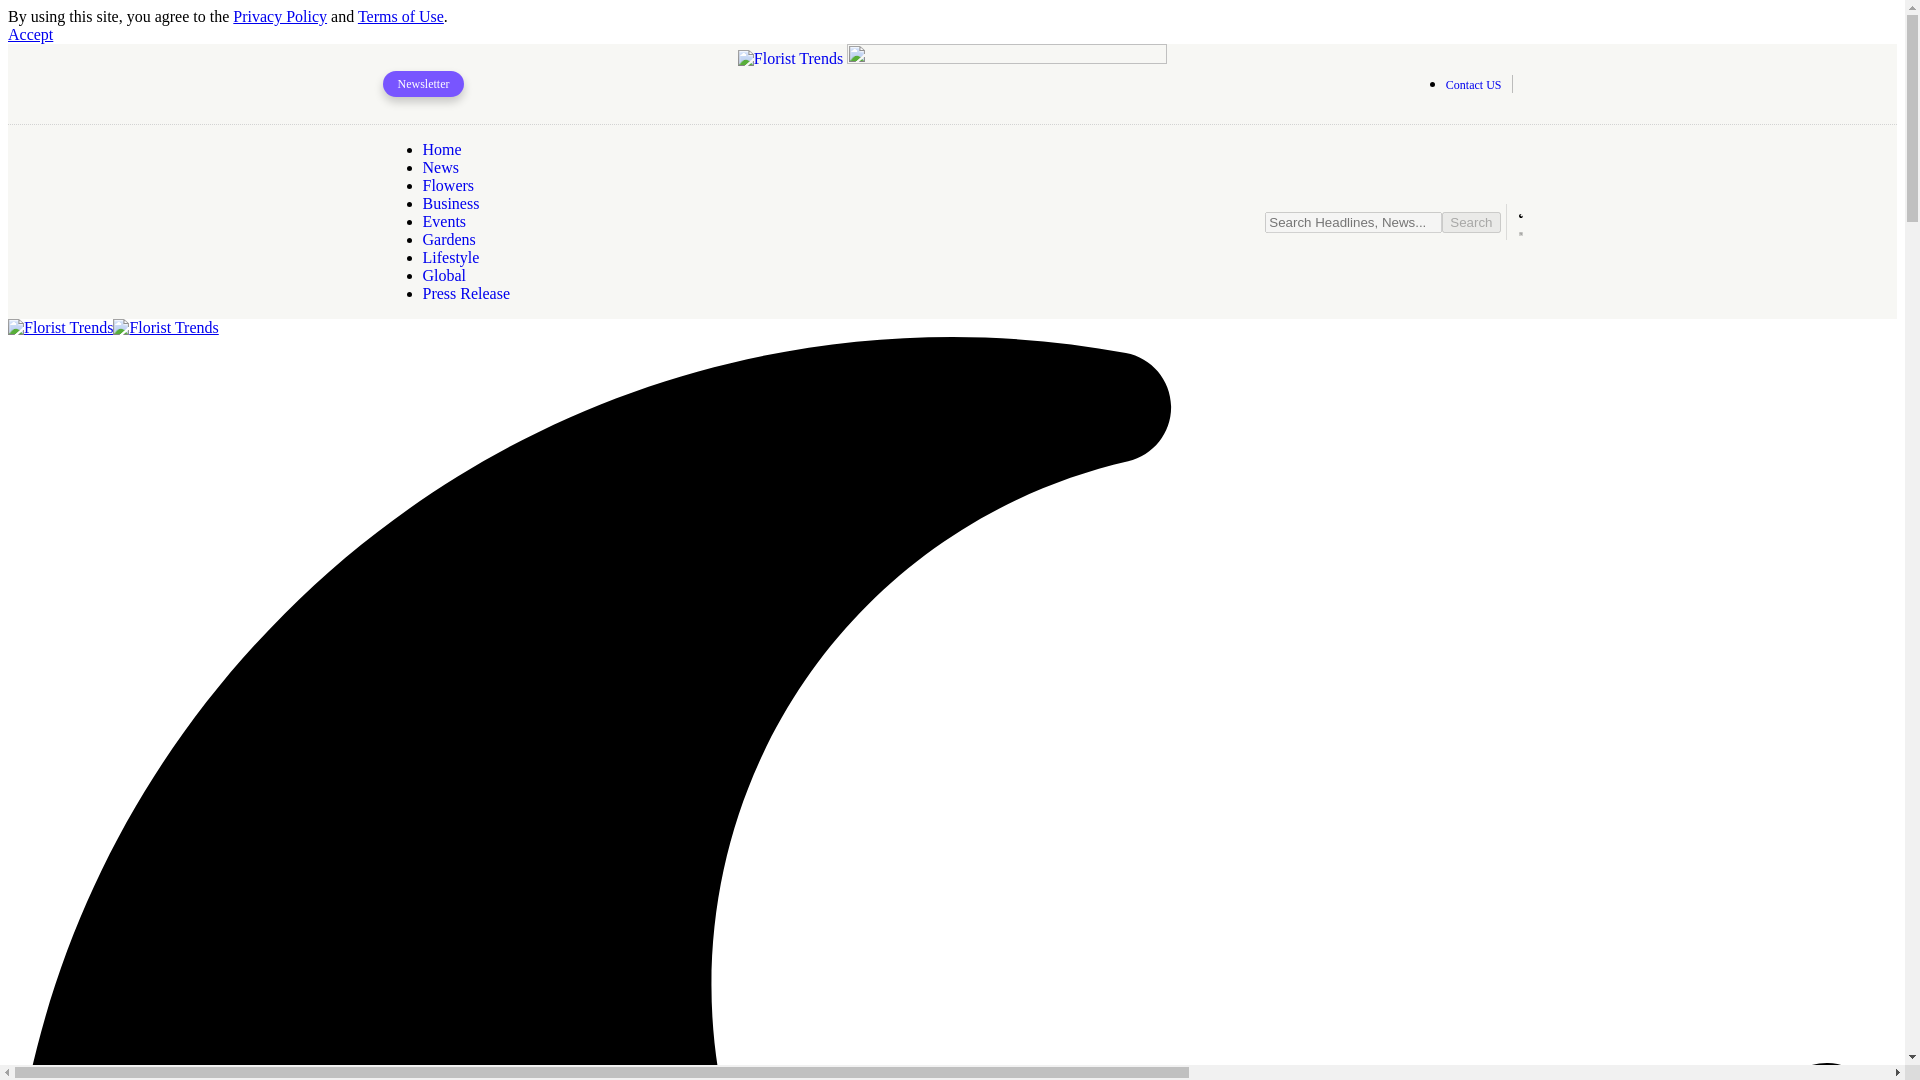 The width and height of the screenshot is (1920, 1080). I want to click on Global, so click(444, 275).